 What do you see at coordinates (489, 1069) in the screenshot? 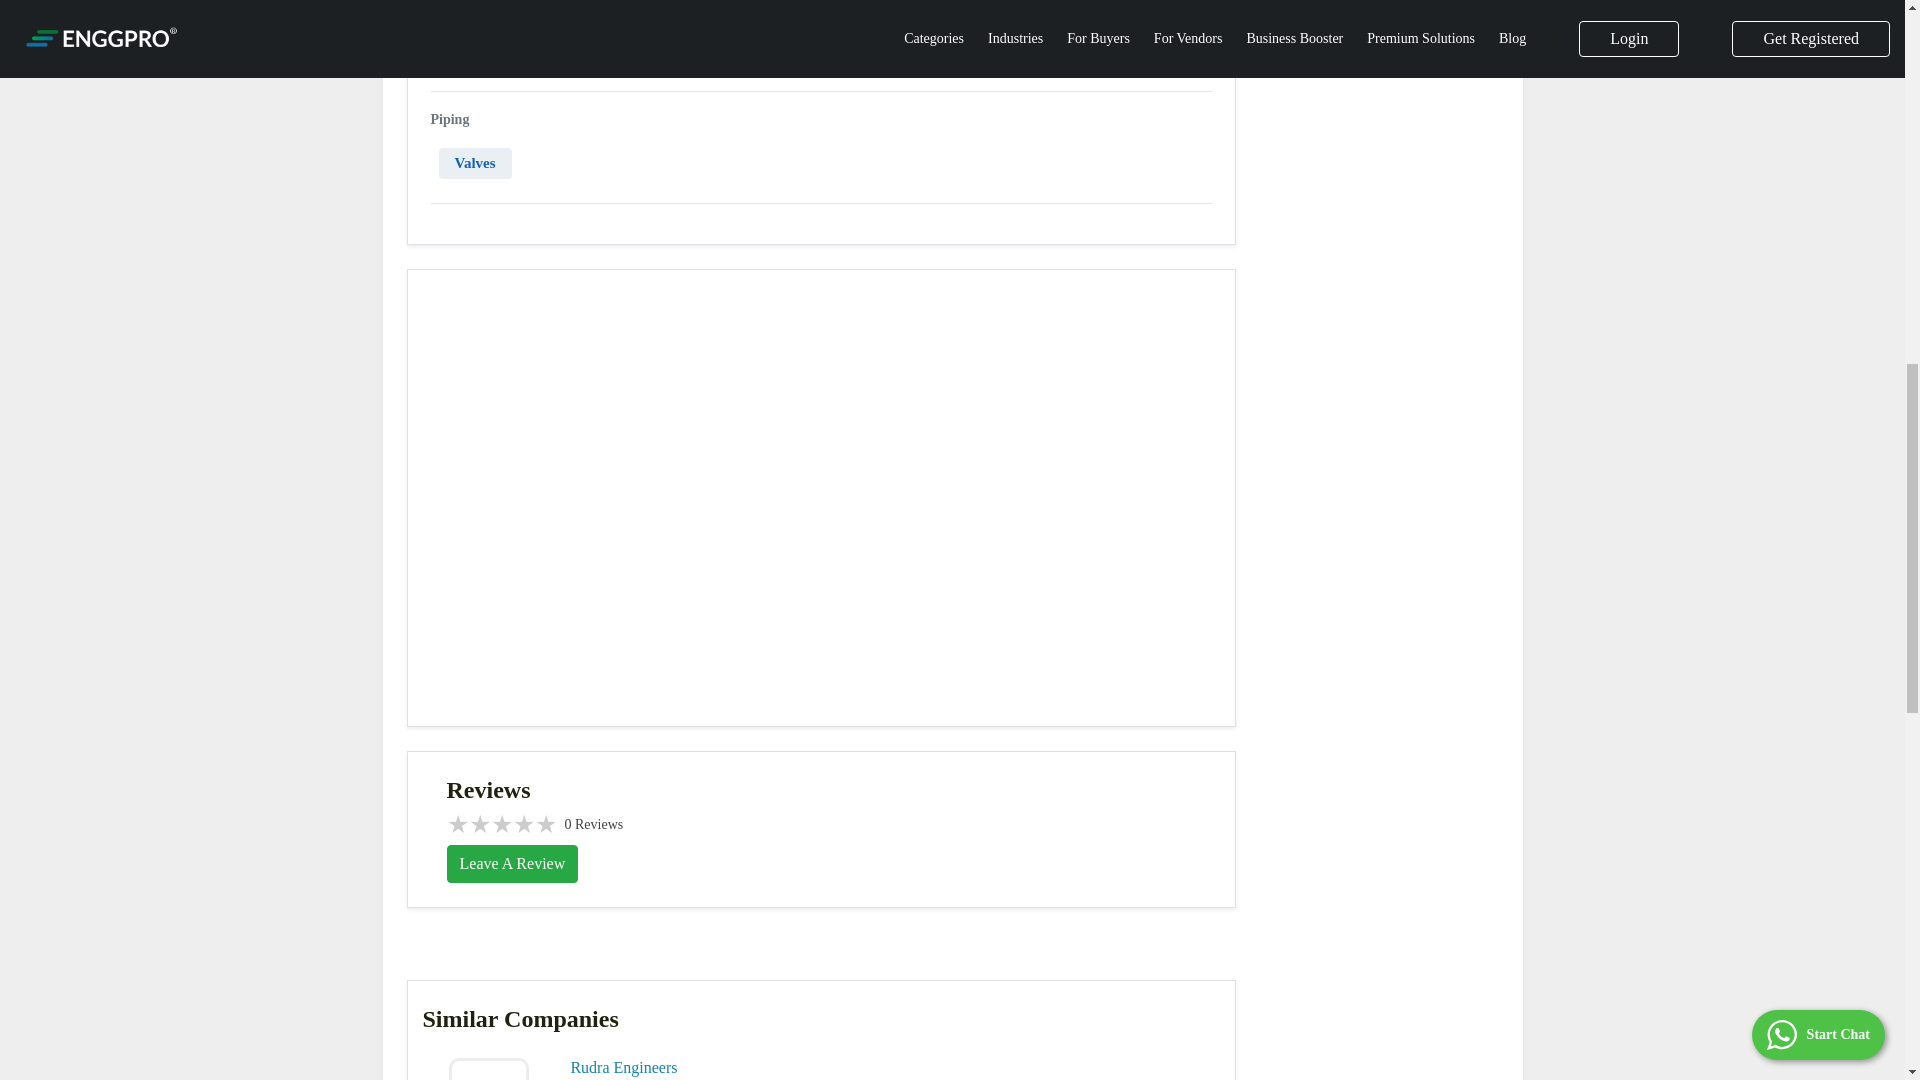
I see `R` at bounding box center [489, 1069].